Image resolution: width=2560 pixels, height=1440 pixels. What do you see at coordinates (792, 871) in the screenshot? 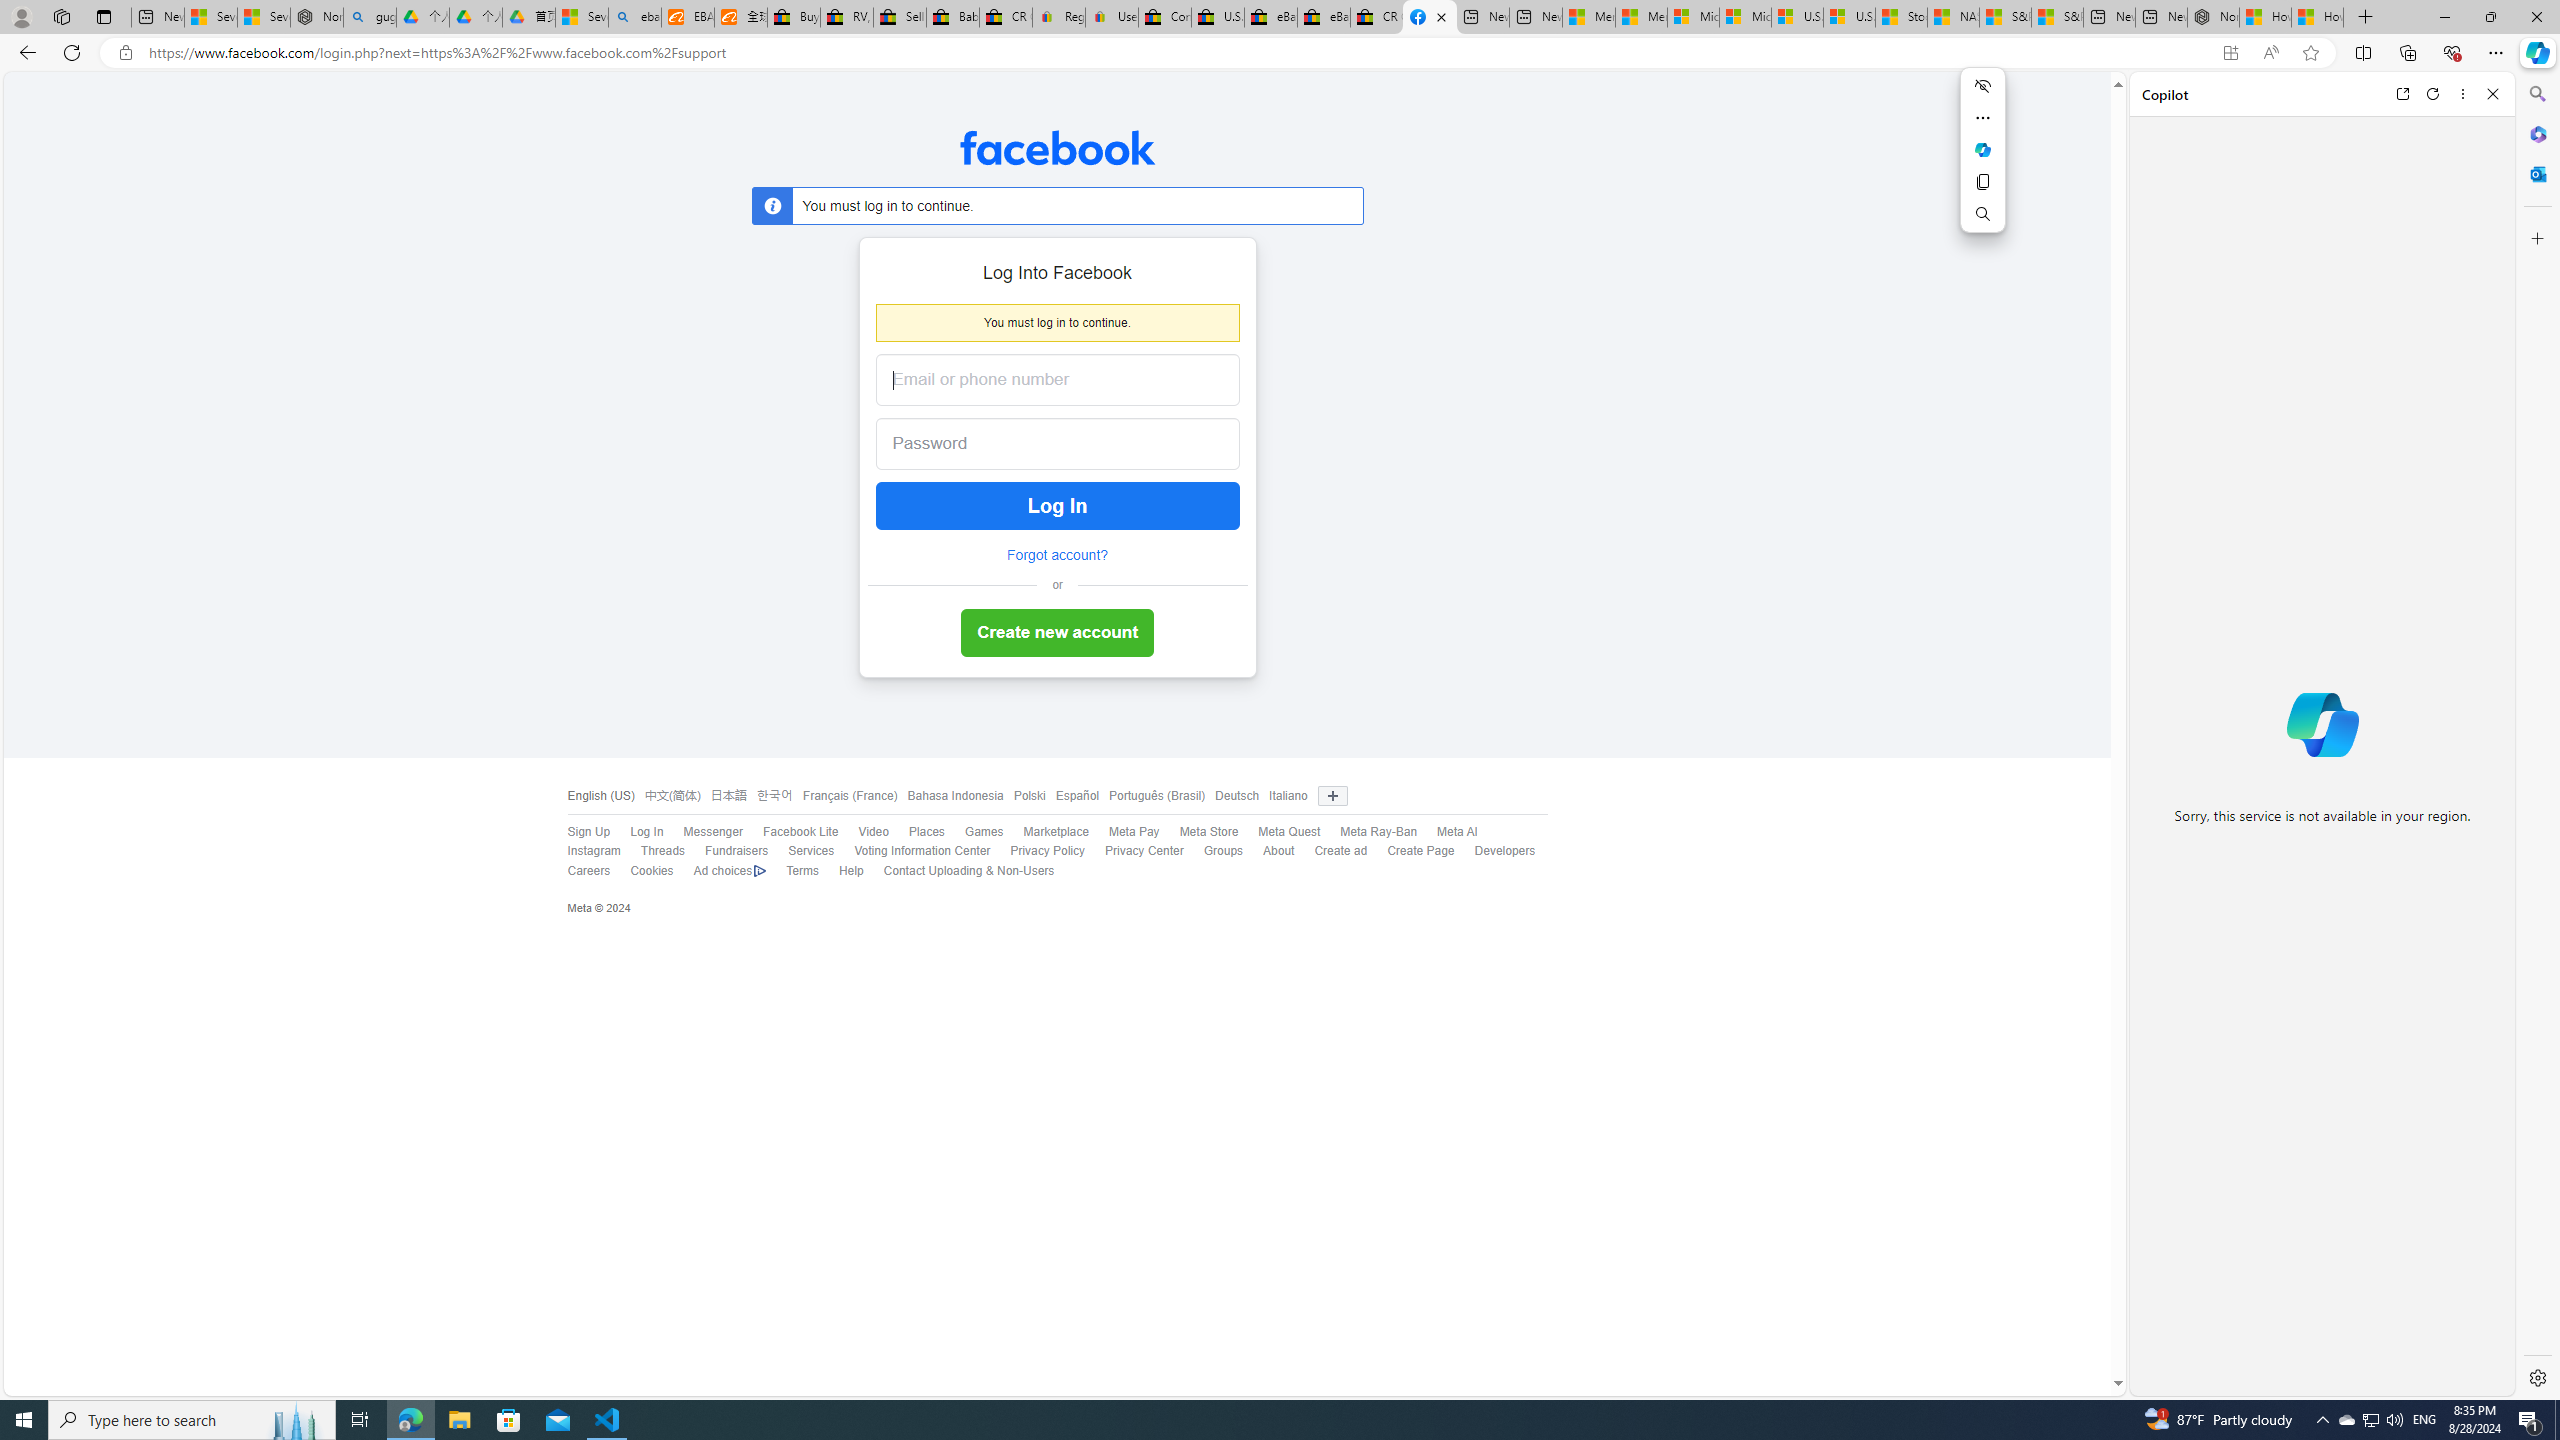
I see `Terms` at bounding box center [792, 871].